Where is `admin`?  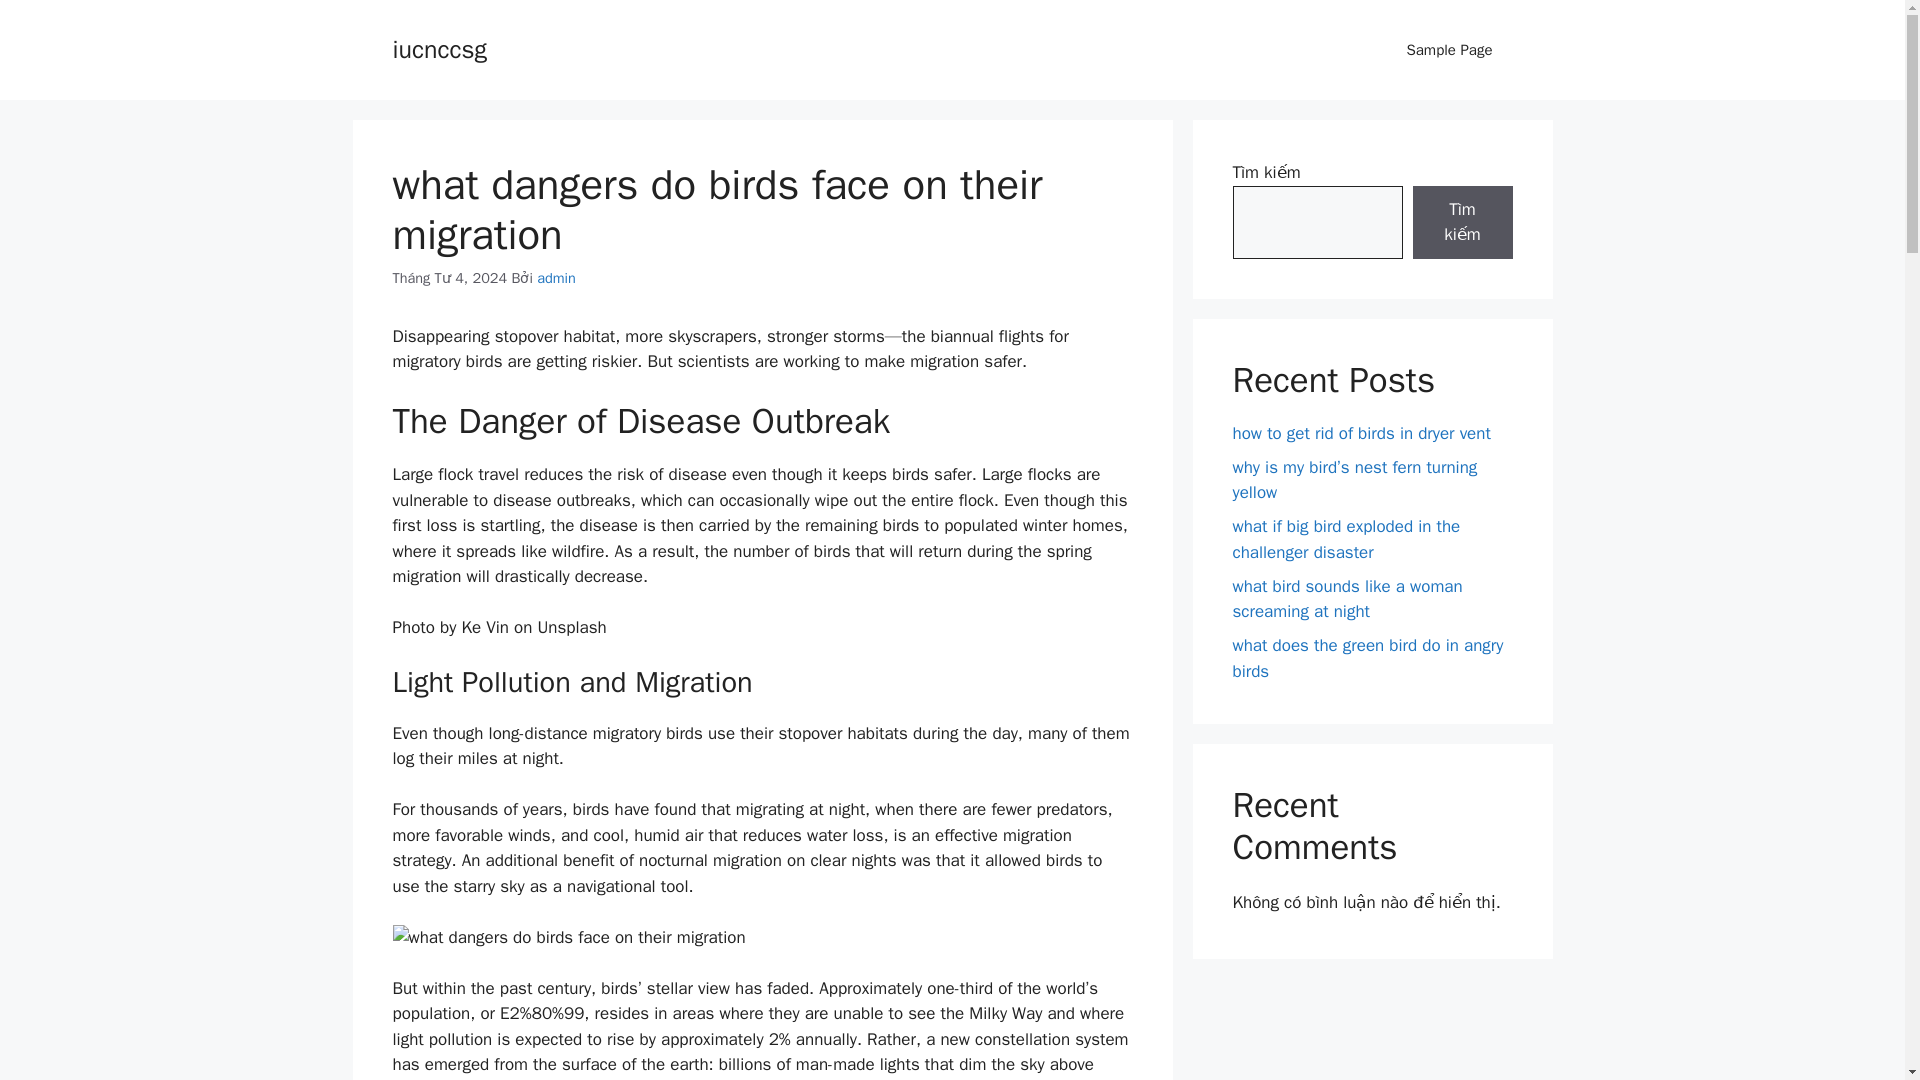 admin is located at coordinates (556, 278).